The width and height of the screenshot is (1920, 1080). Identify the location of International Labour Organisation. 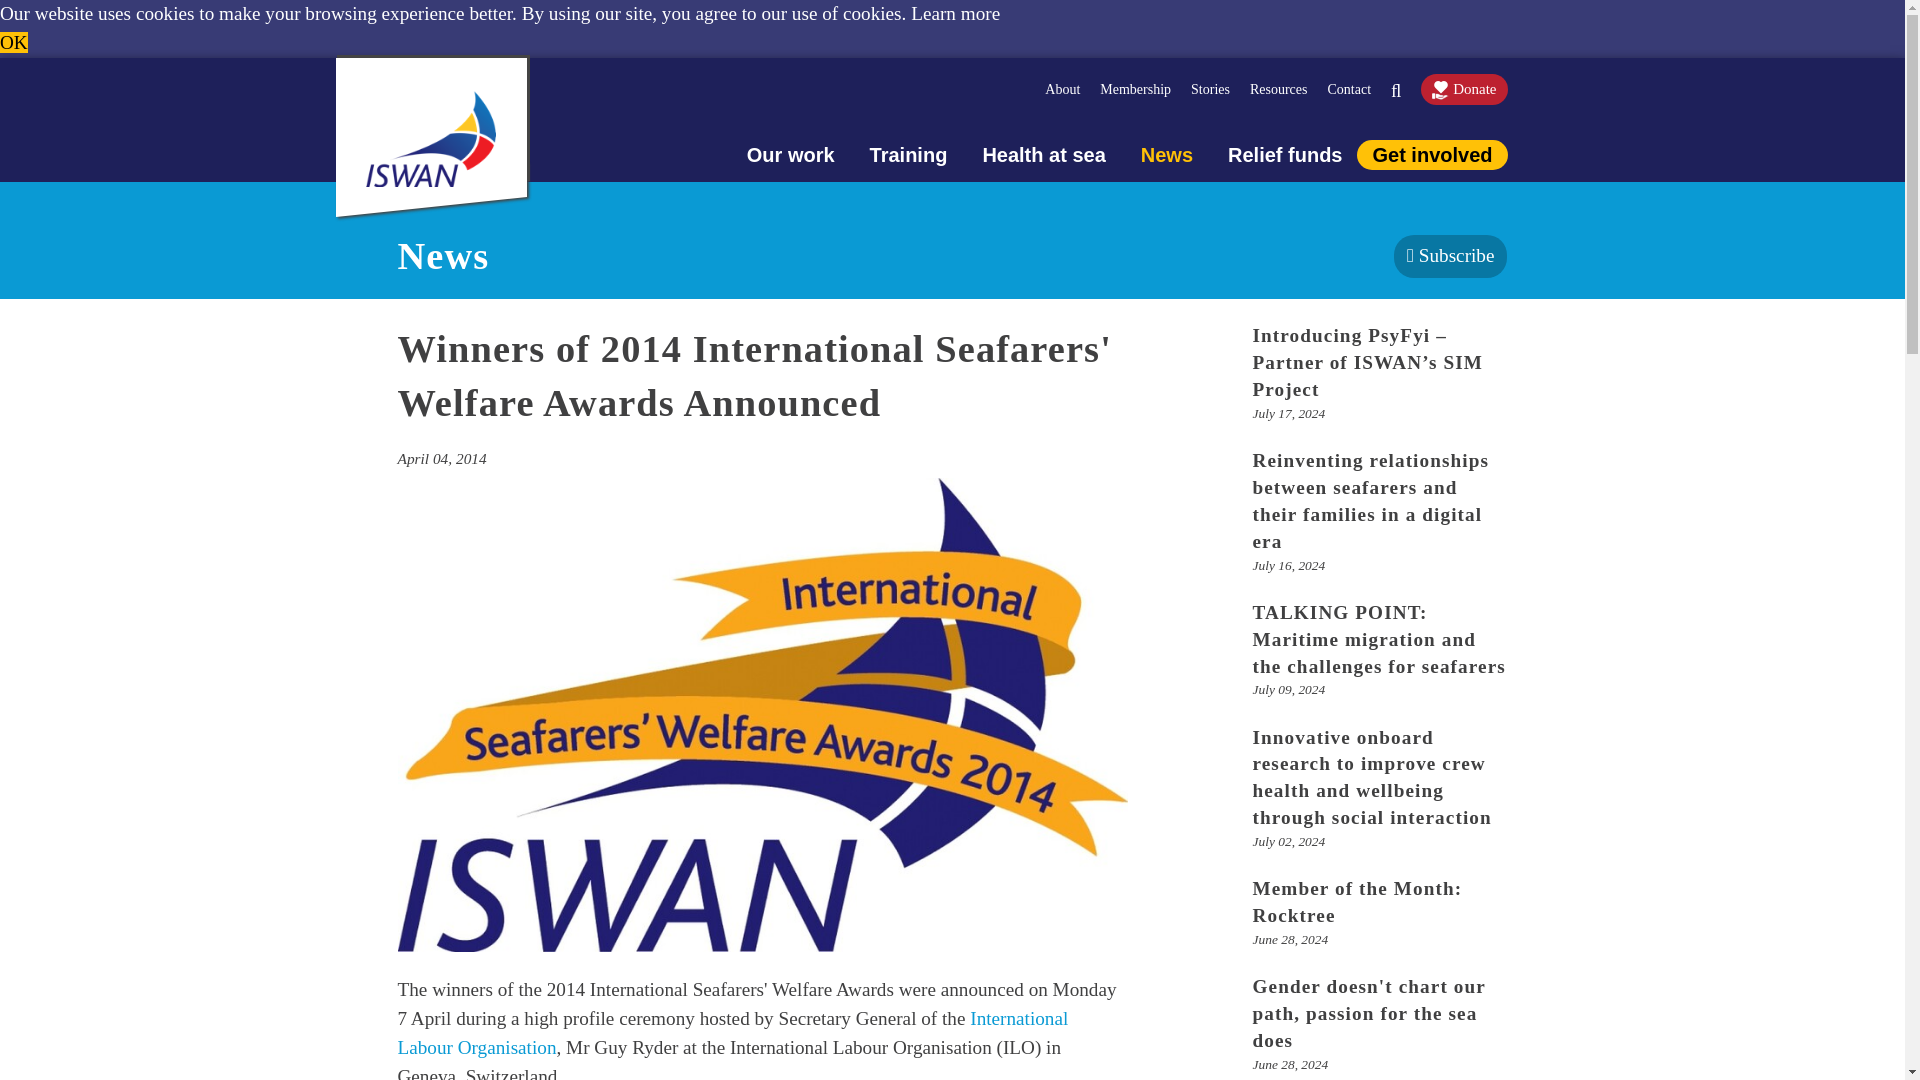
(733, 1032).